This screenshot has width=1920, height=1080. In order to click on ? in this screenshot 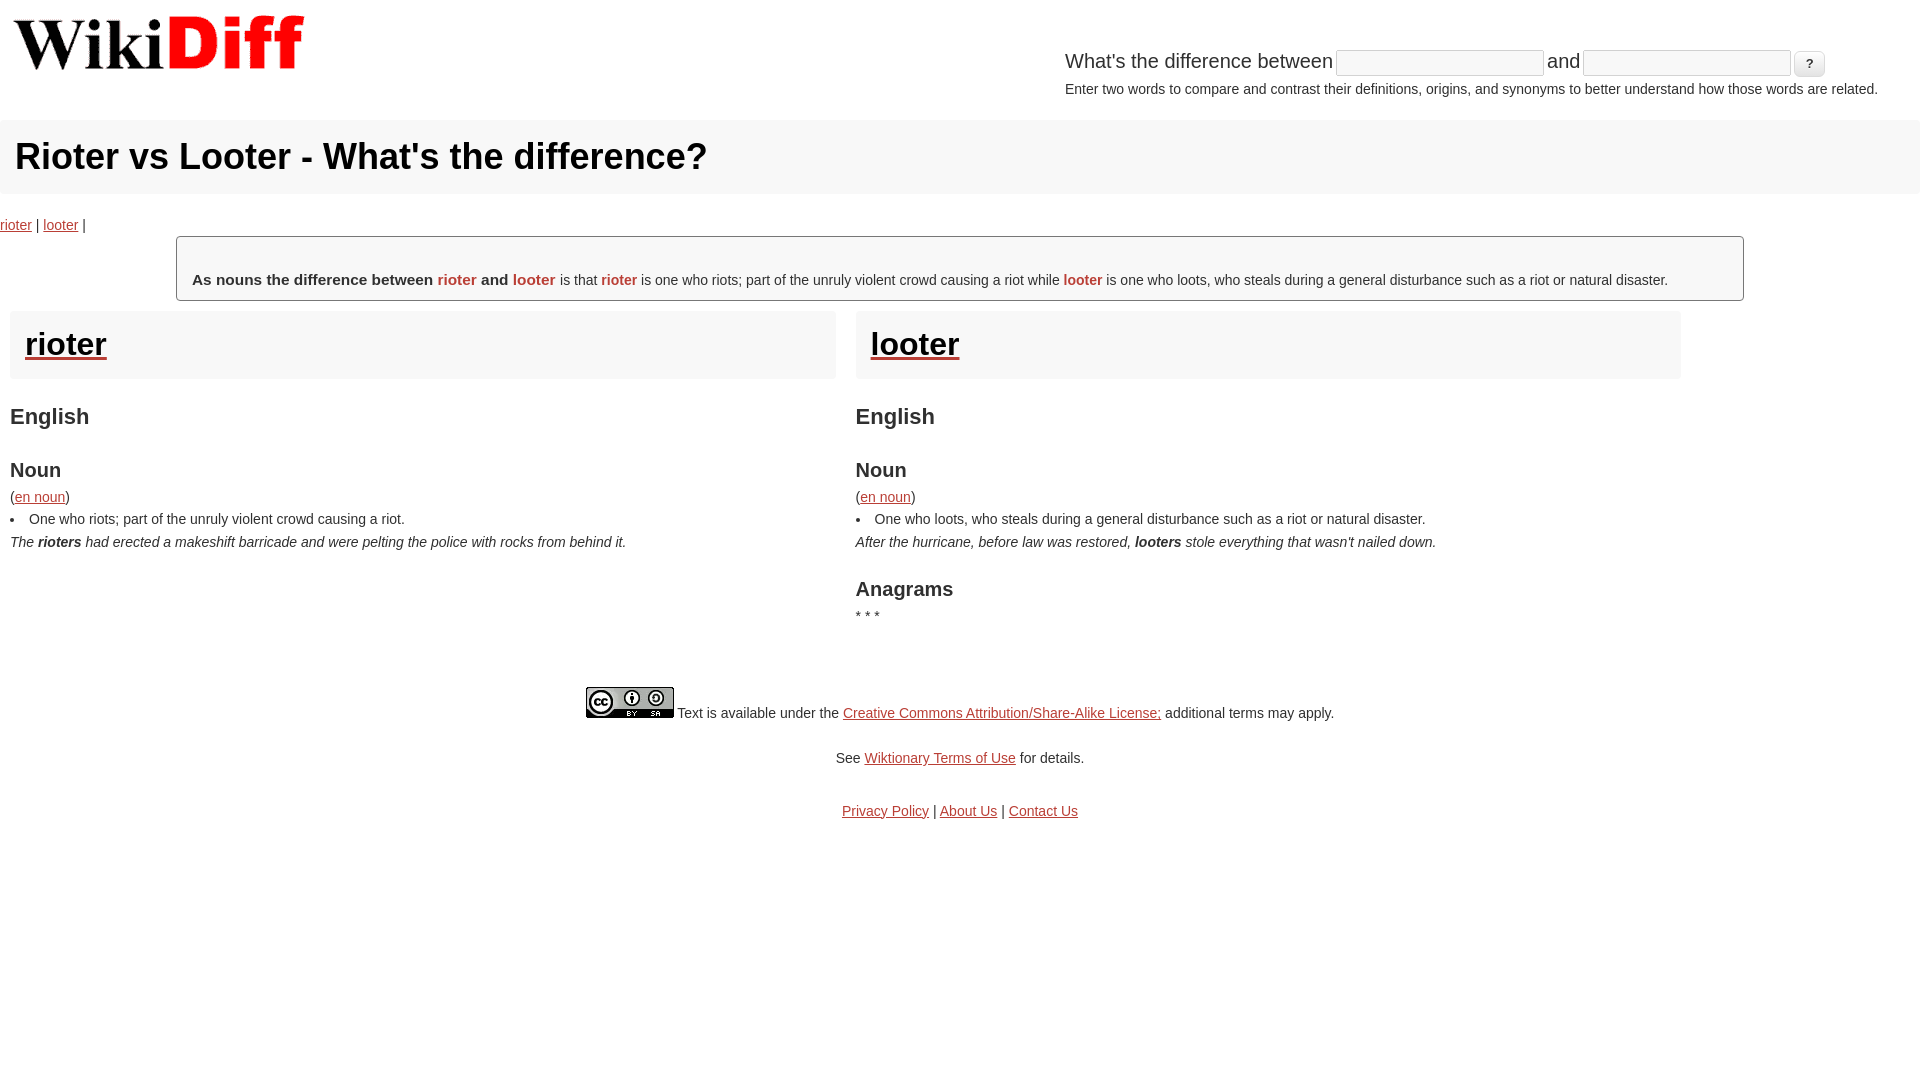, I will do `click(1809, 63)`.